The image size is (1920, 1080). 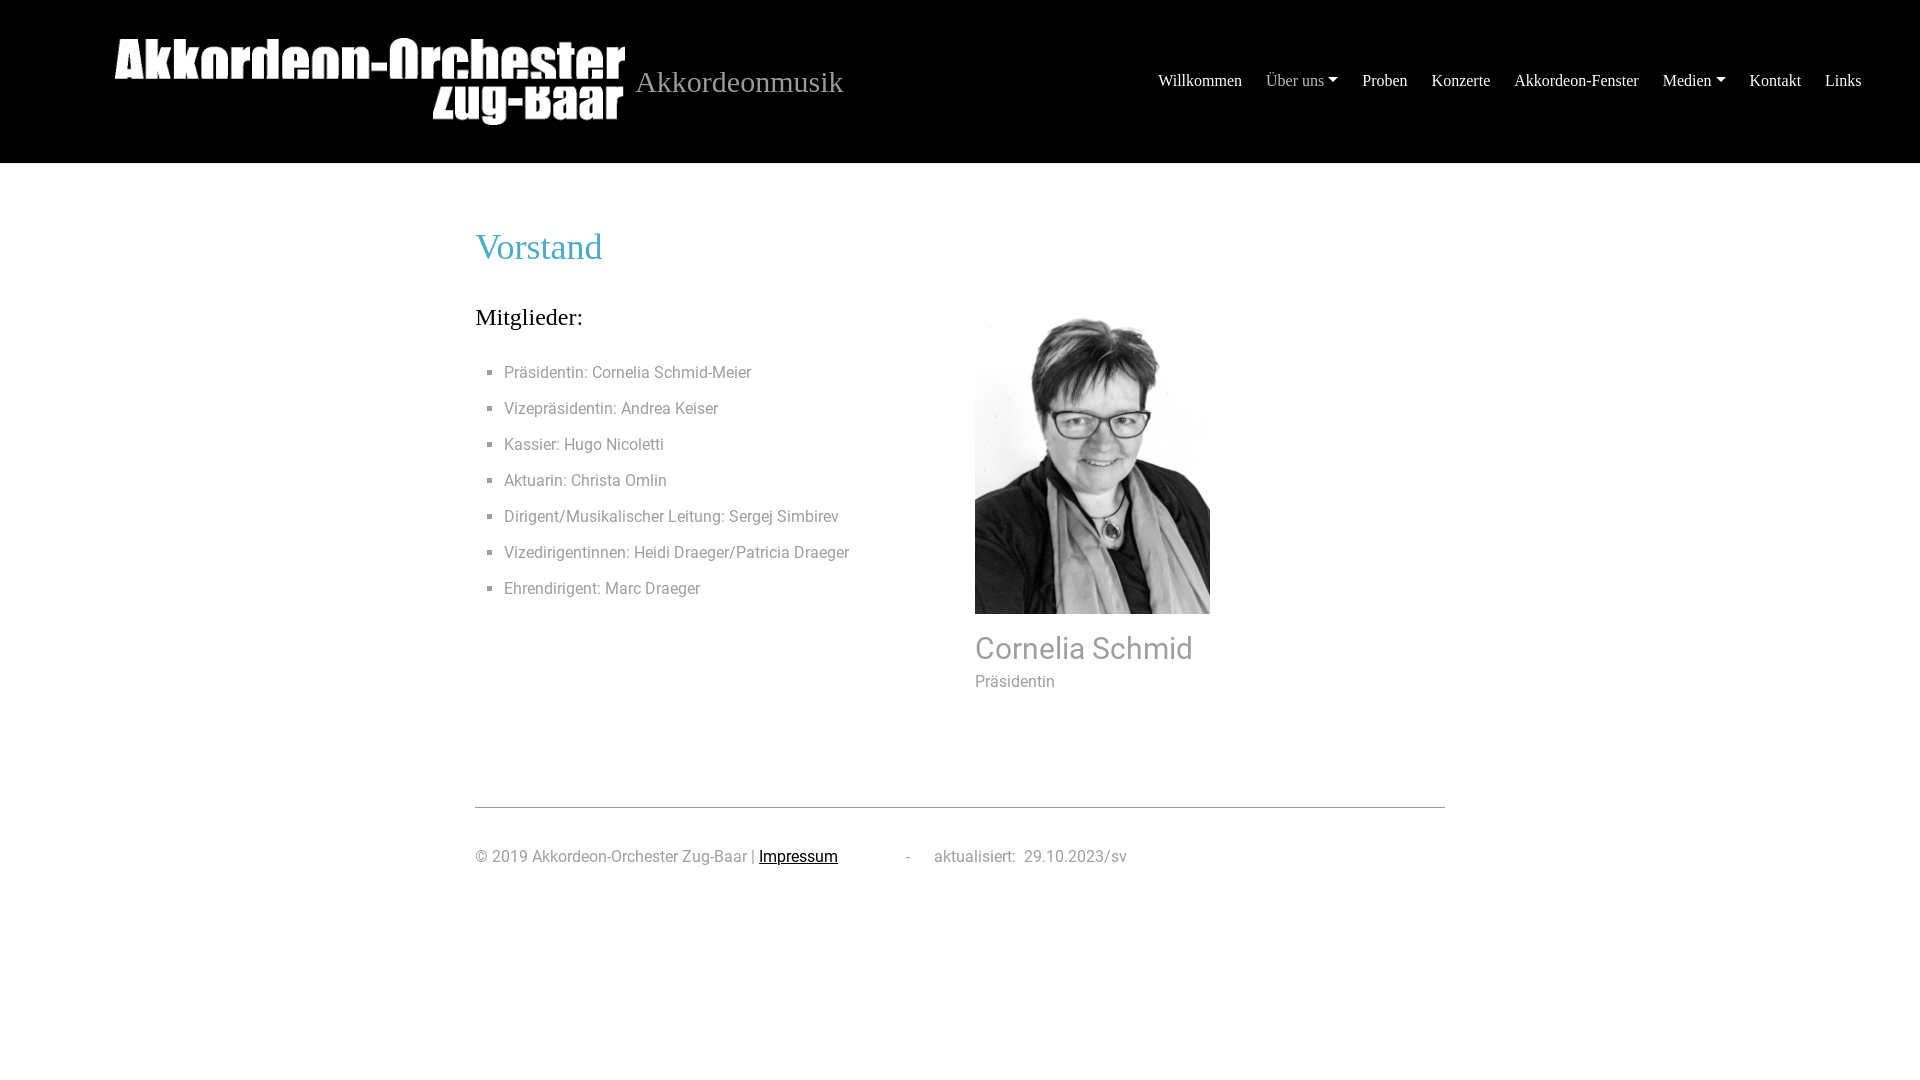 I want to click on Proben, so click(x=1384, y=82).